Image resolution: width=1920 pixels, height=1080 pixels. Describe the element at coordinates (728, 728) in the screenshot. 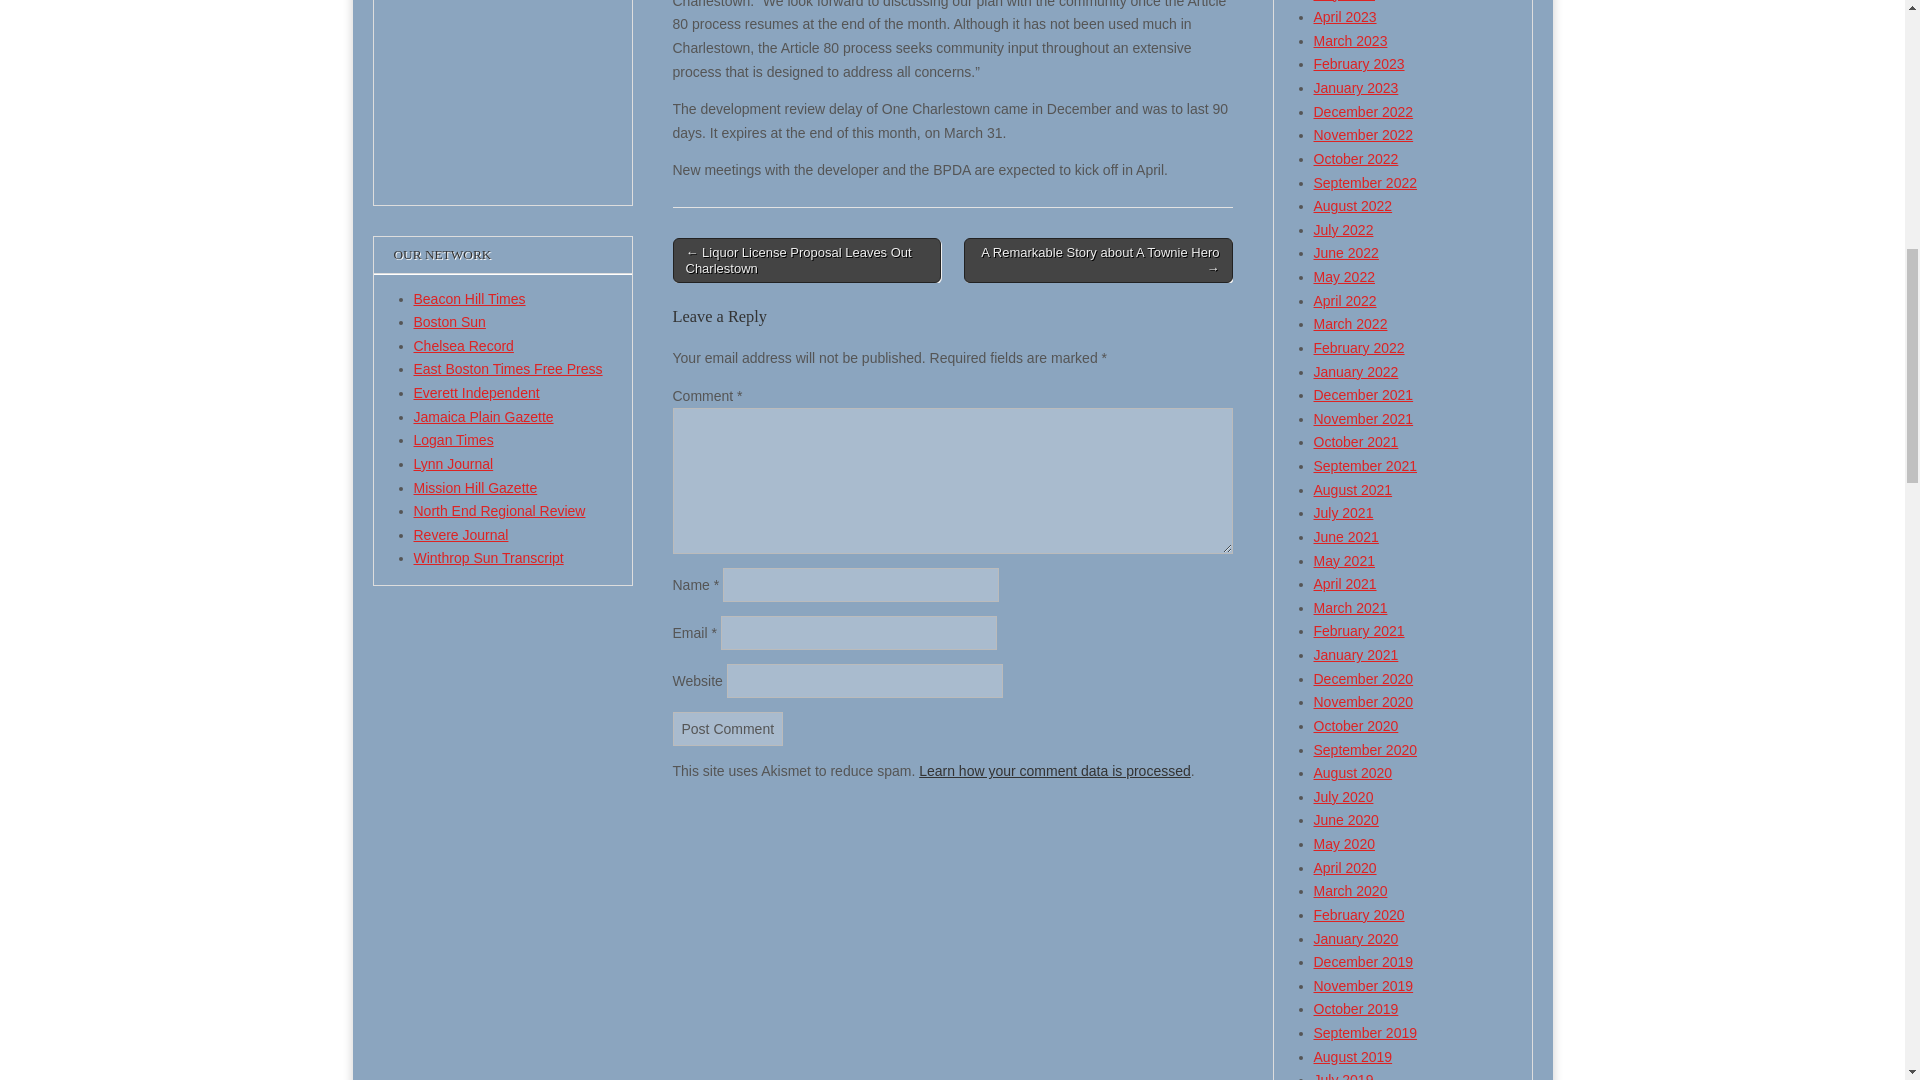

I see `Post Comment` at that location.